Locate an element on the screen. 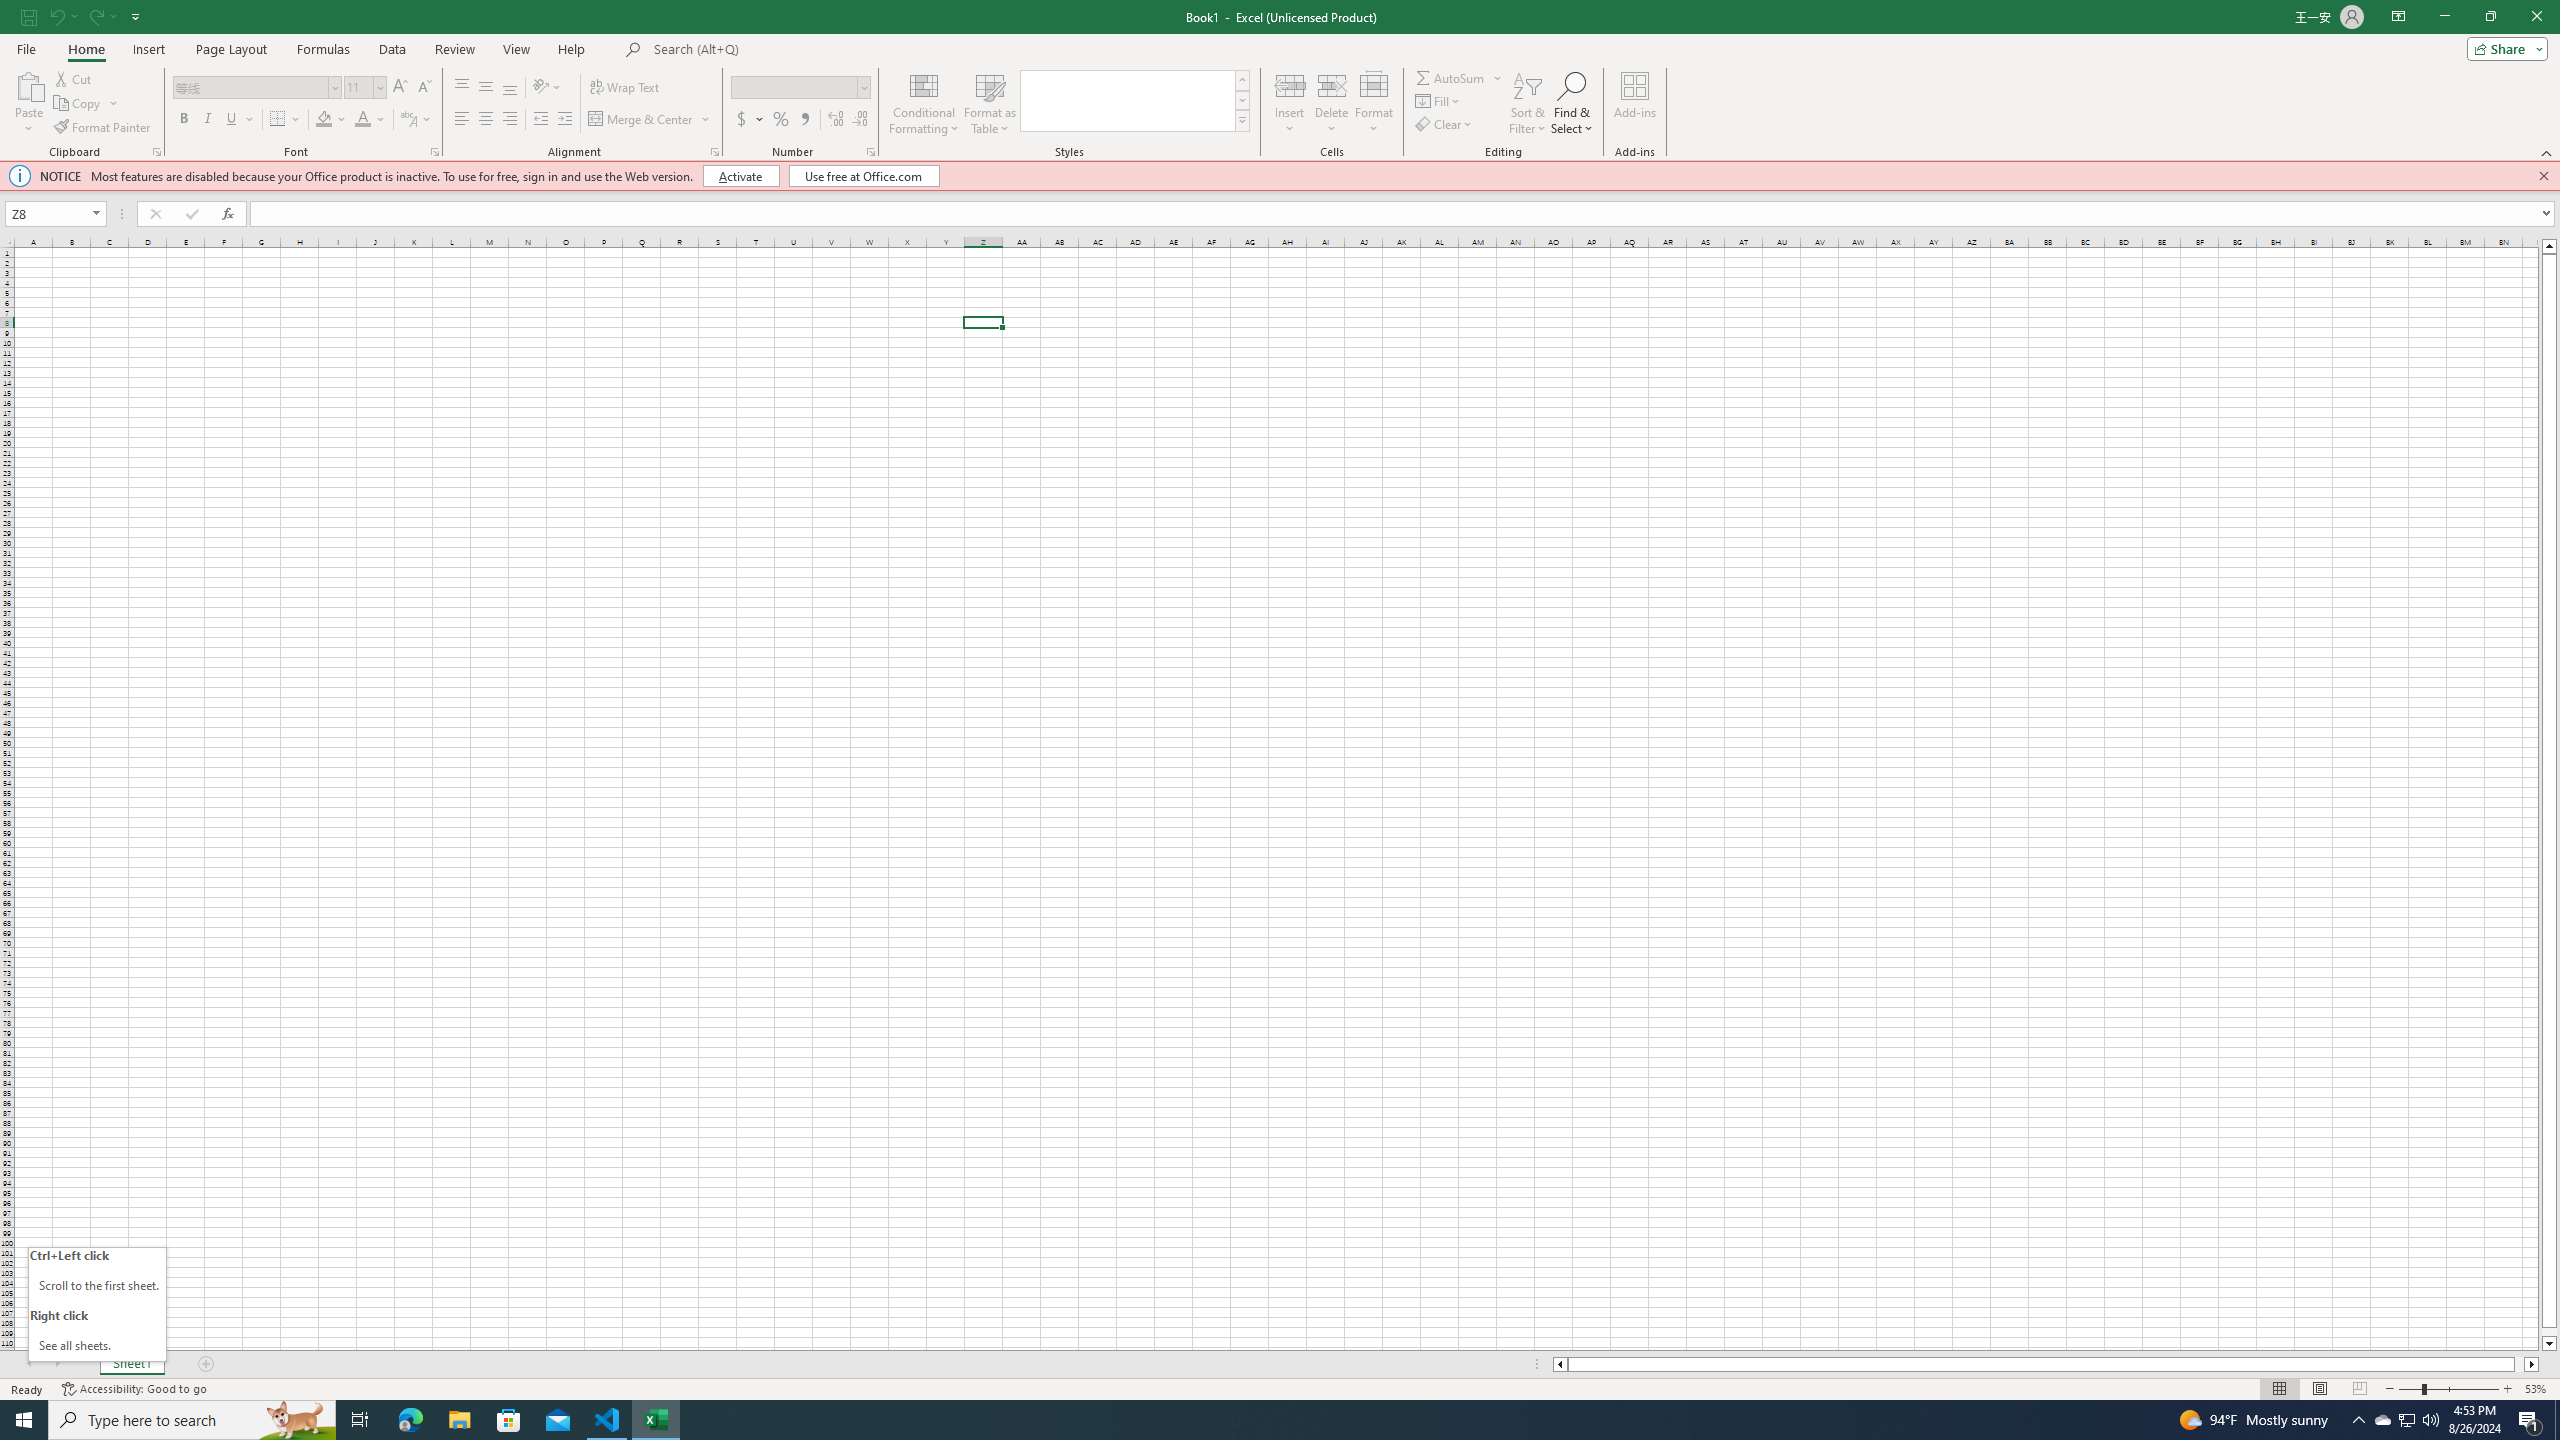 The height and width of the screenshot is (1440, 2560). Page down is located at coordinates (2550, 1332).